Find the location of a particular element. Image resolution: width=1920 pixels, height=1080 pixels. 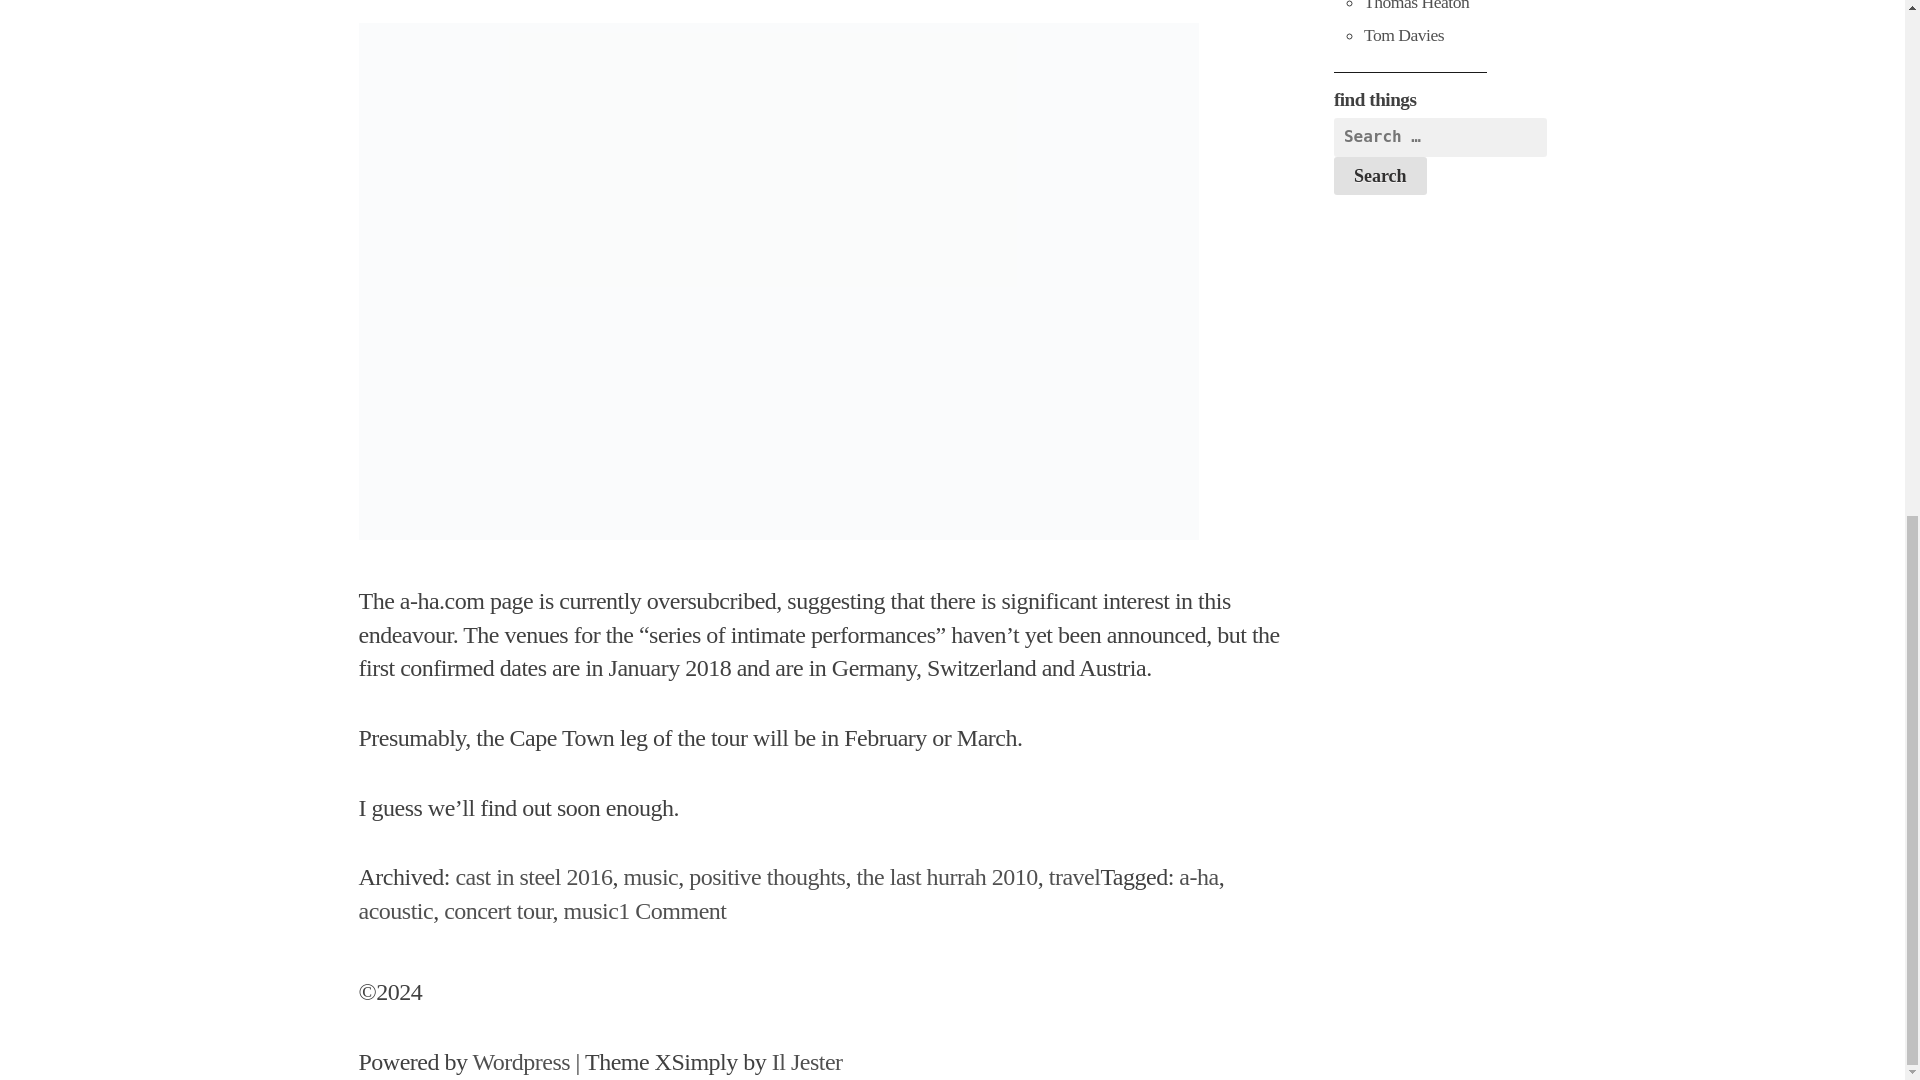

Search is located at coordinates (1380, 176).